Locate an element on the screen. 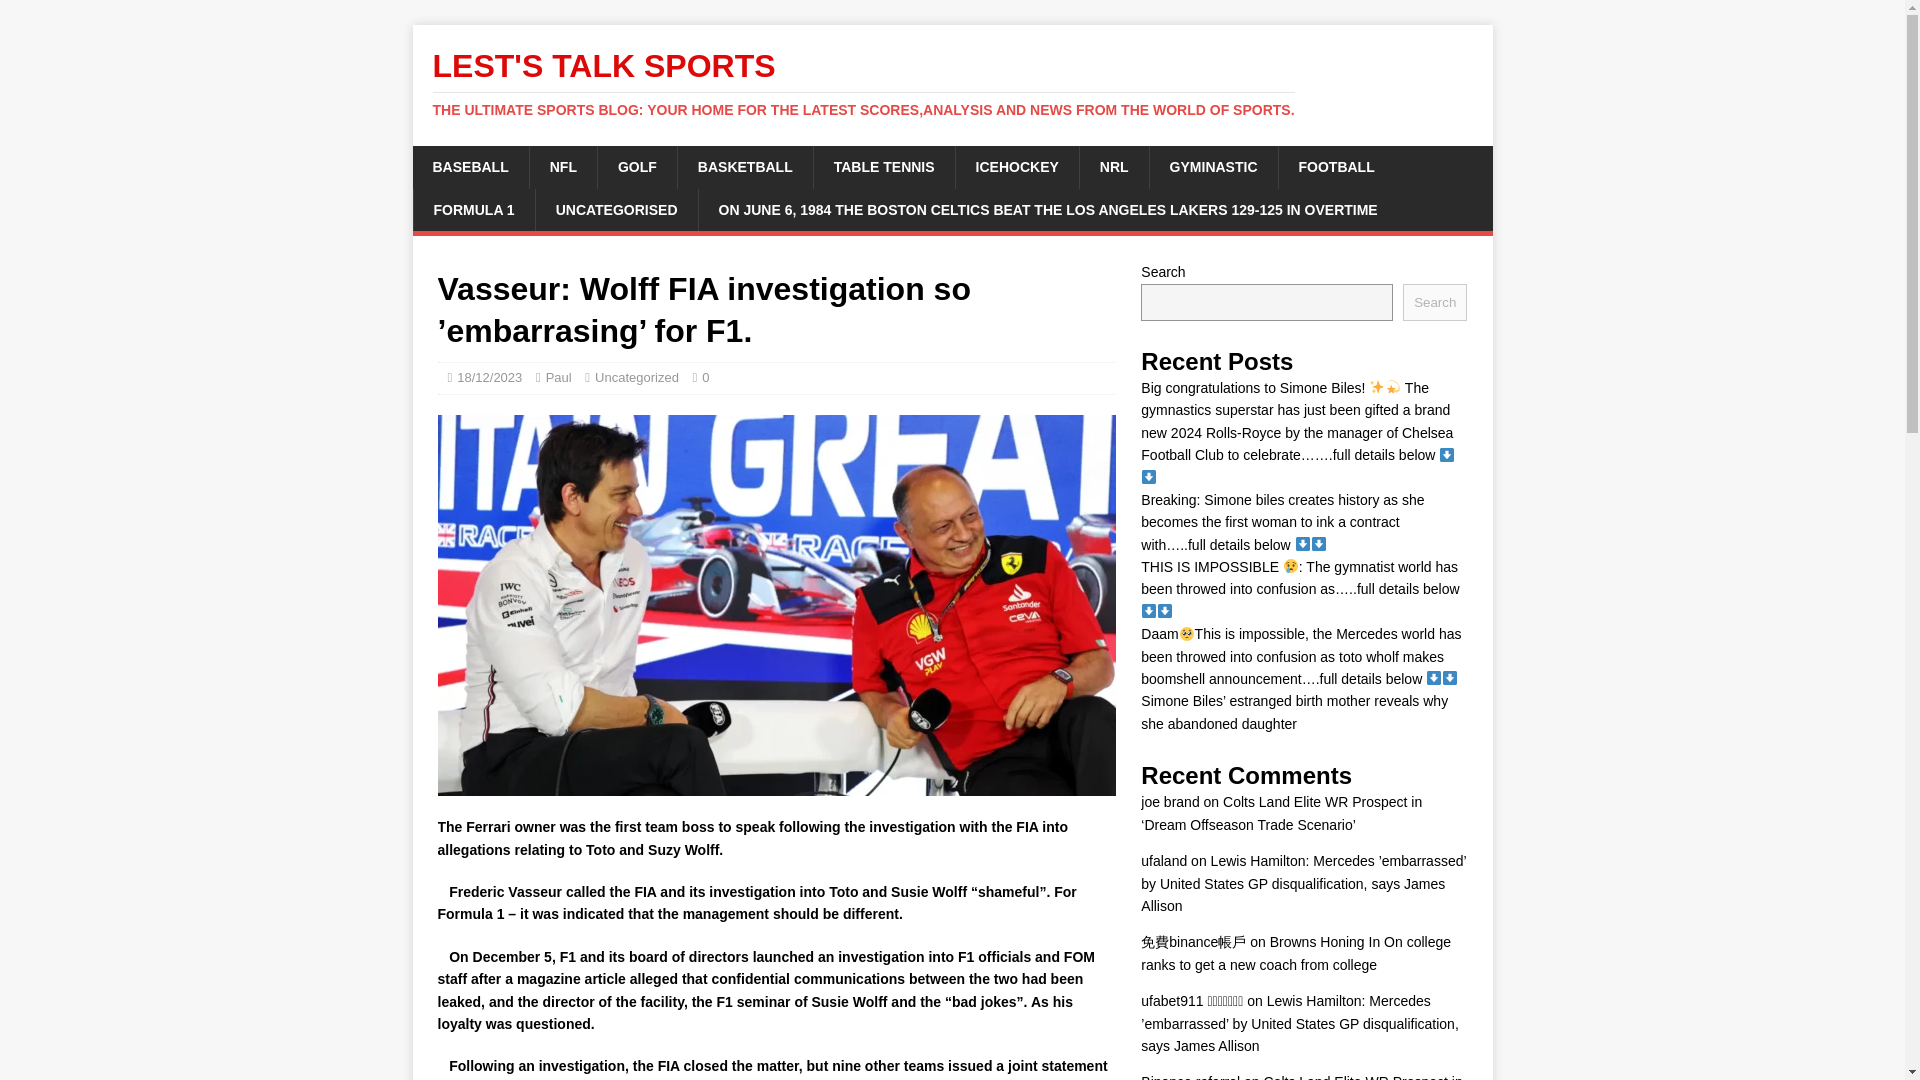 Image resolution: width=1920 pixels, height=1080 pixels. Uncategorized is located at coordinates (637, 377).